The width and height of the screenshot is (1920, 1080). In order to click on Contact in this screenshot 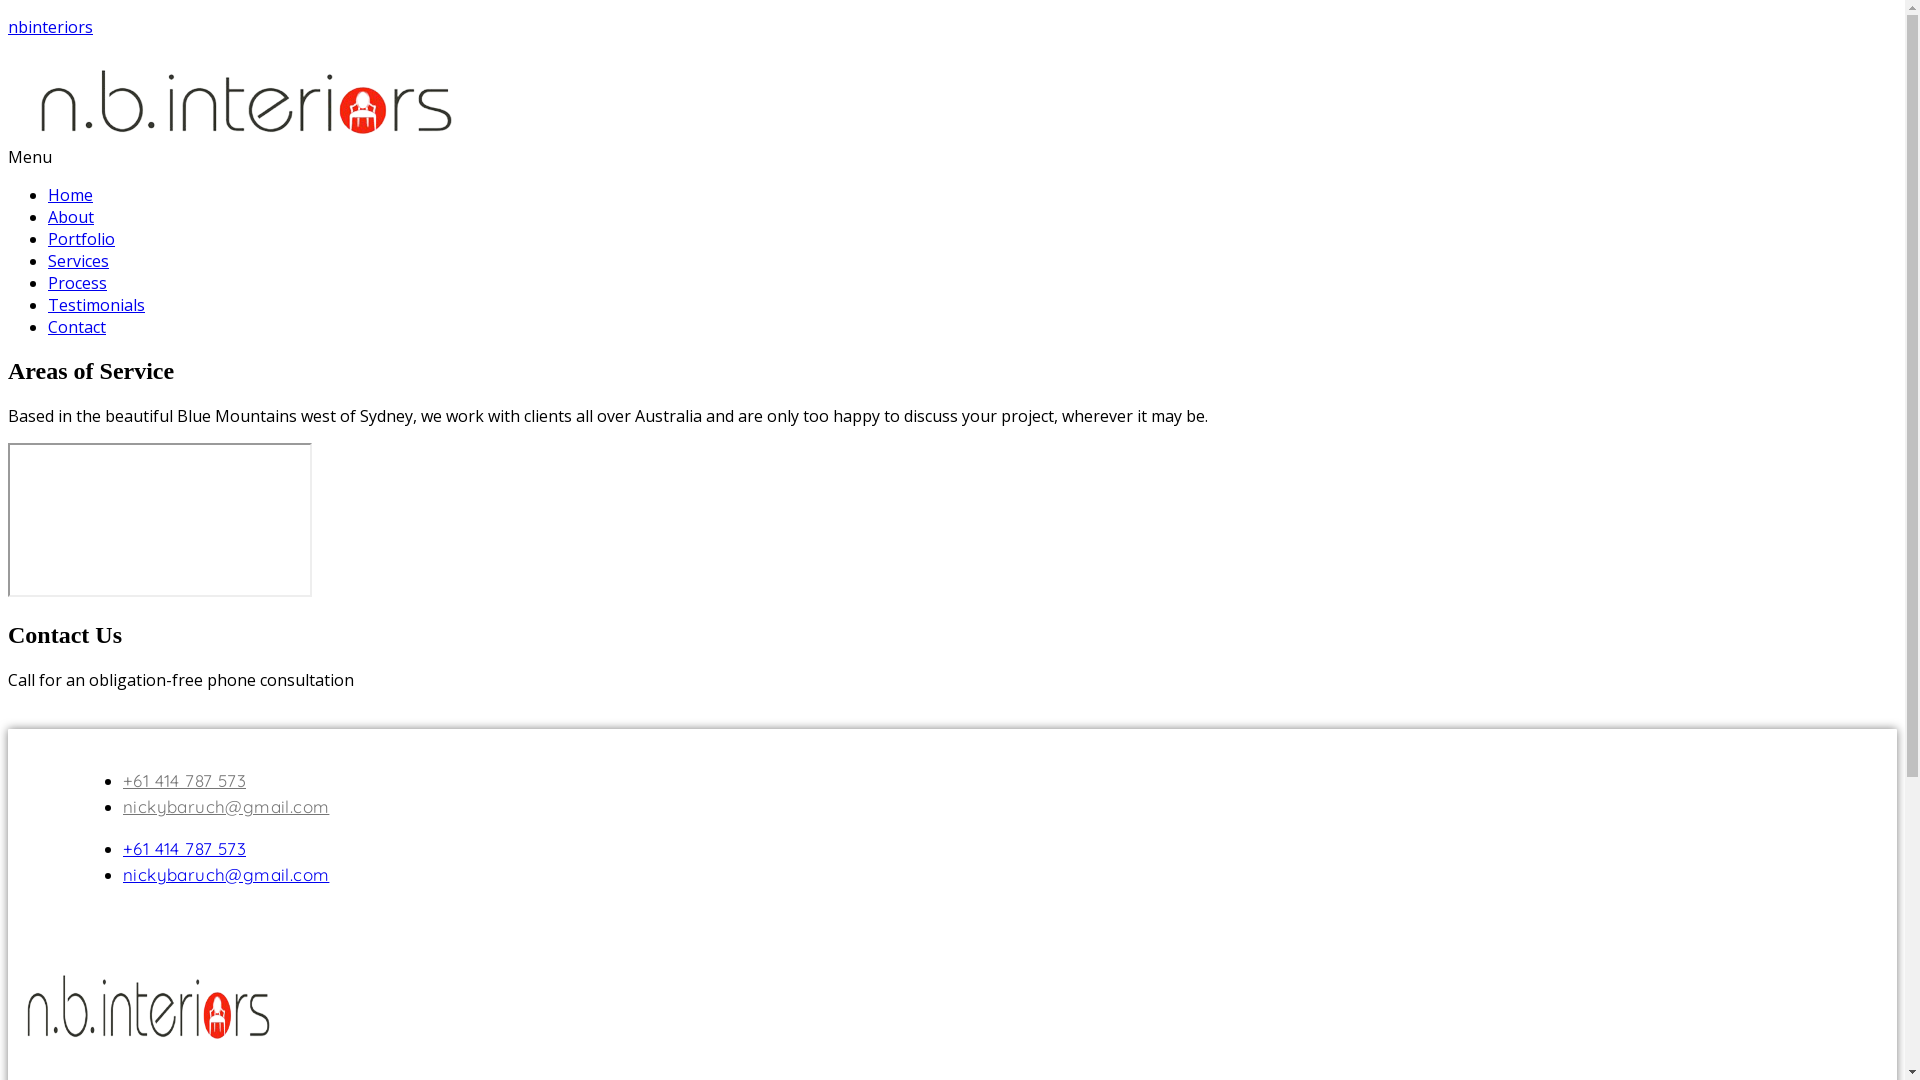, I will do `click(77, 327)`.